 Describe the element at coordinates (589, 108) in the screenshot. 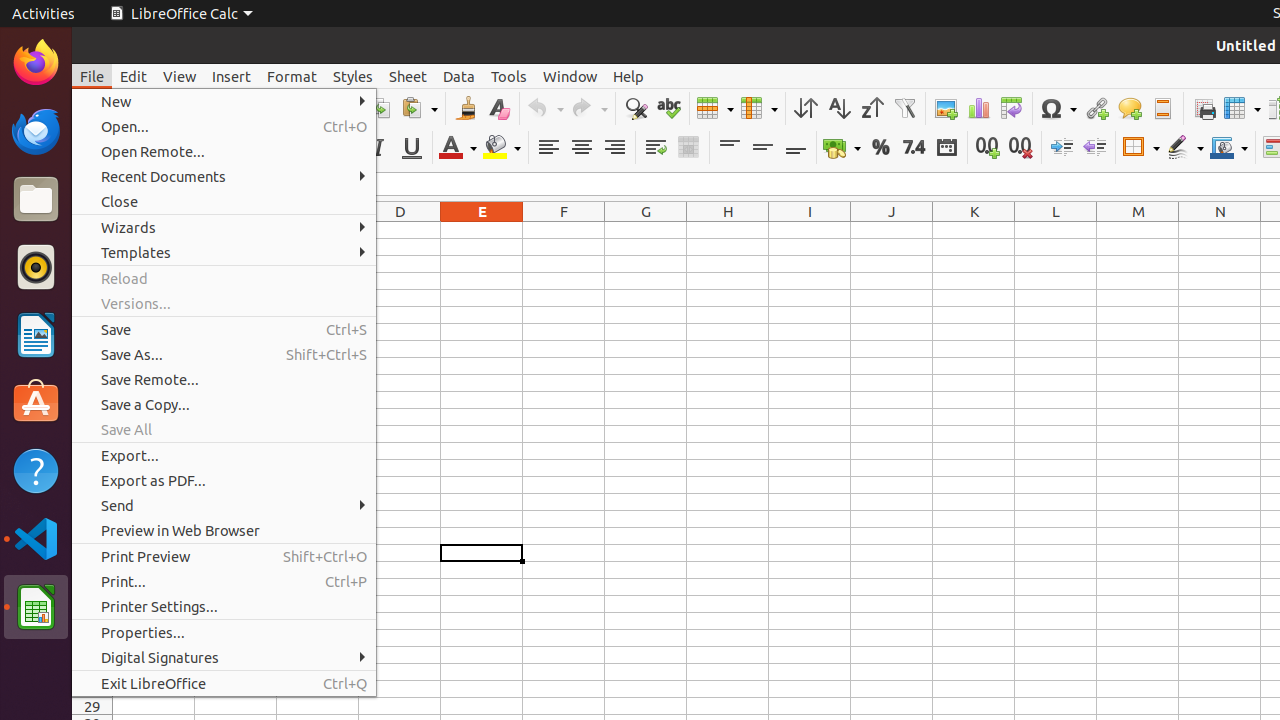

I see `Redo` at that location.